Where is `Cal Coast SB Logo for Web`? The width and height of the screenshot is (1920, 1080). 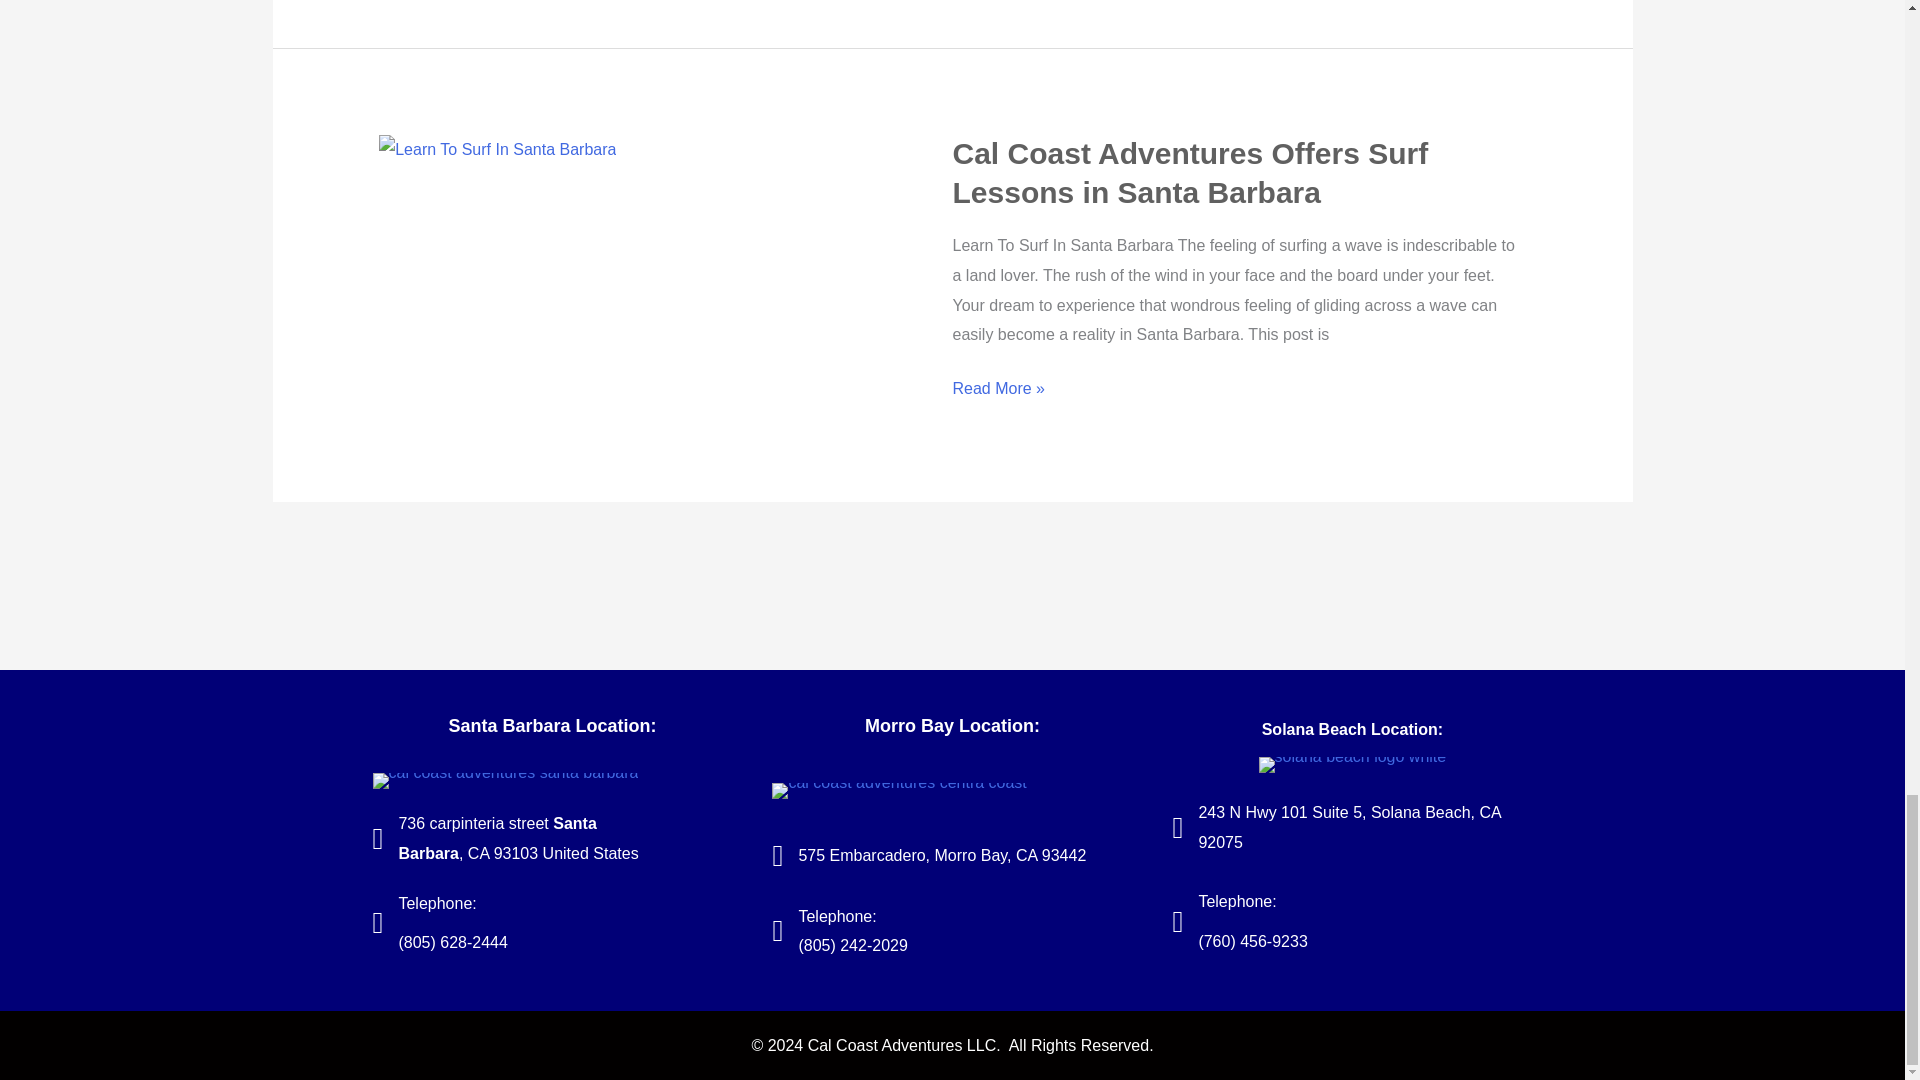
Cal Coast SB Logo for Web is located at coordinates (504, 781).